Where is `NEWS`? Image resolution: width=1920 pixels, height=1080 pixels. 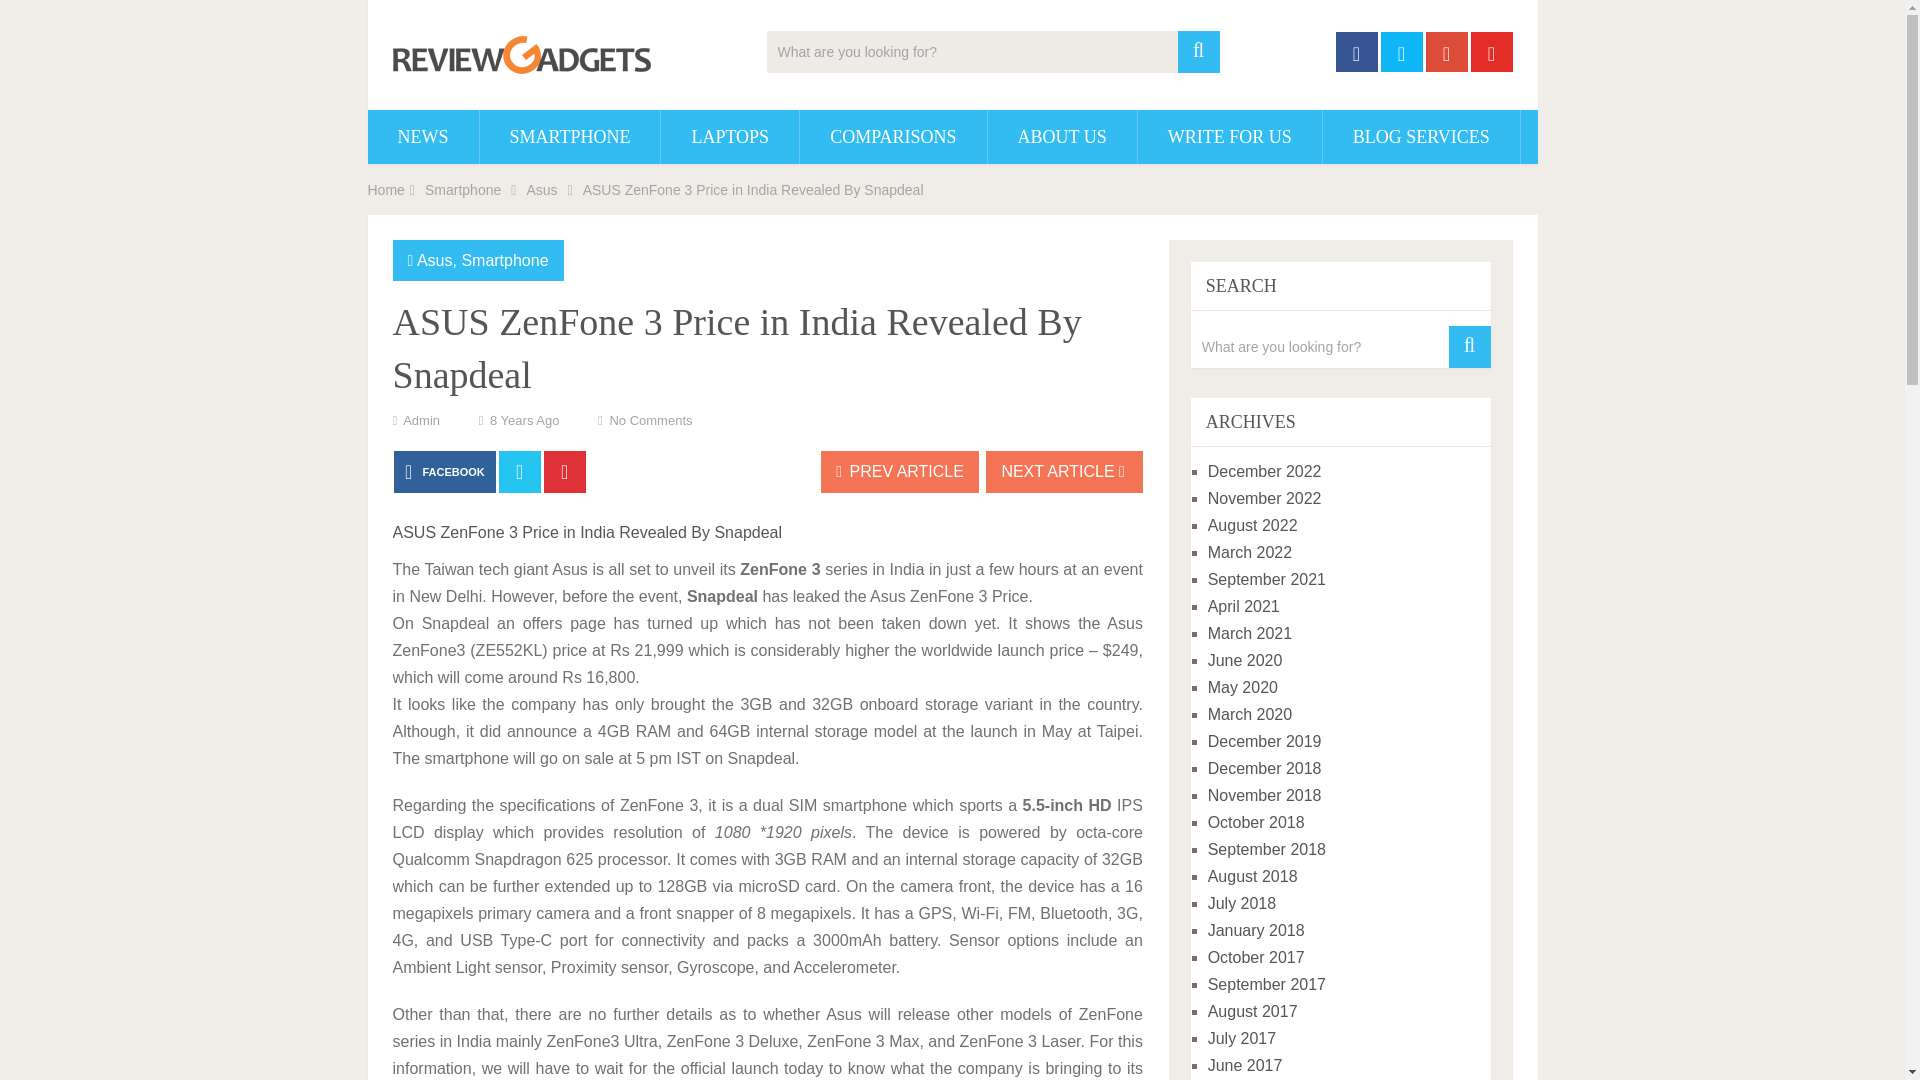
NEWS is located at coordinates (423, 137).